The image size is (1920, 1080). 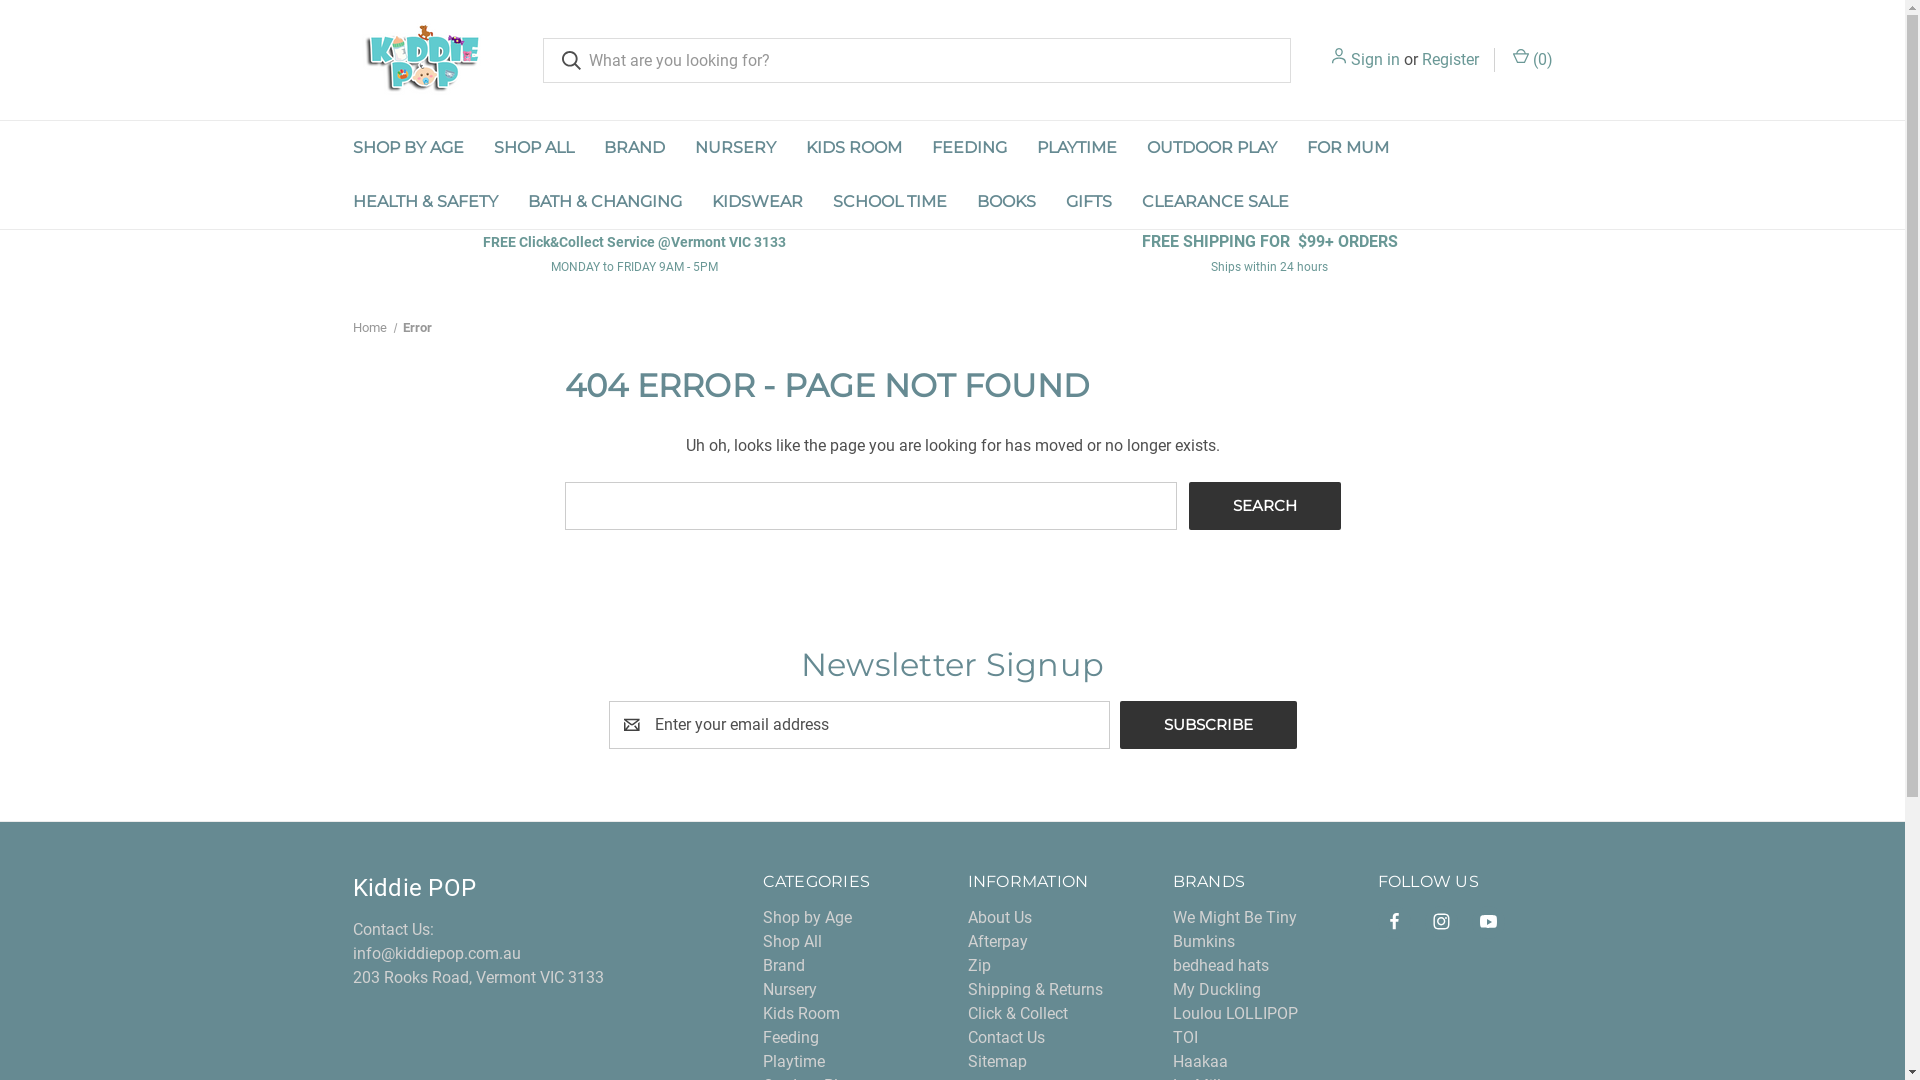 What do you see at coordinates (1236, 1014) in the screenshot?
I see `Loulou LOLLIPOP` at bounding box center [1236, 1014].